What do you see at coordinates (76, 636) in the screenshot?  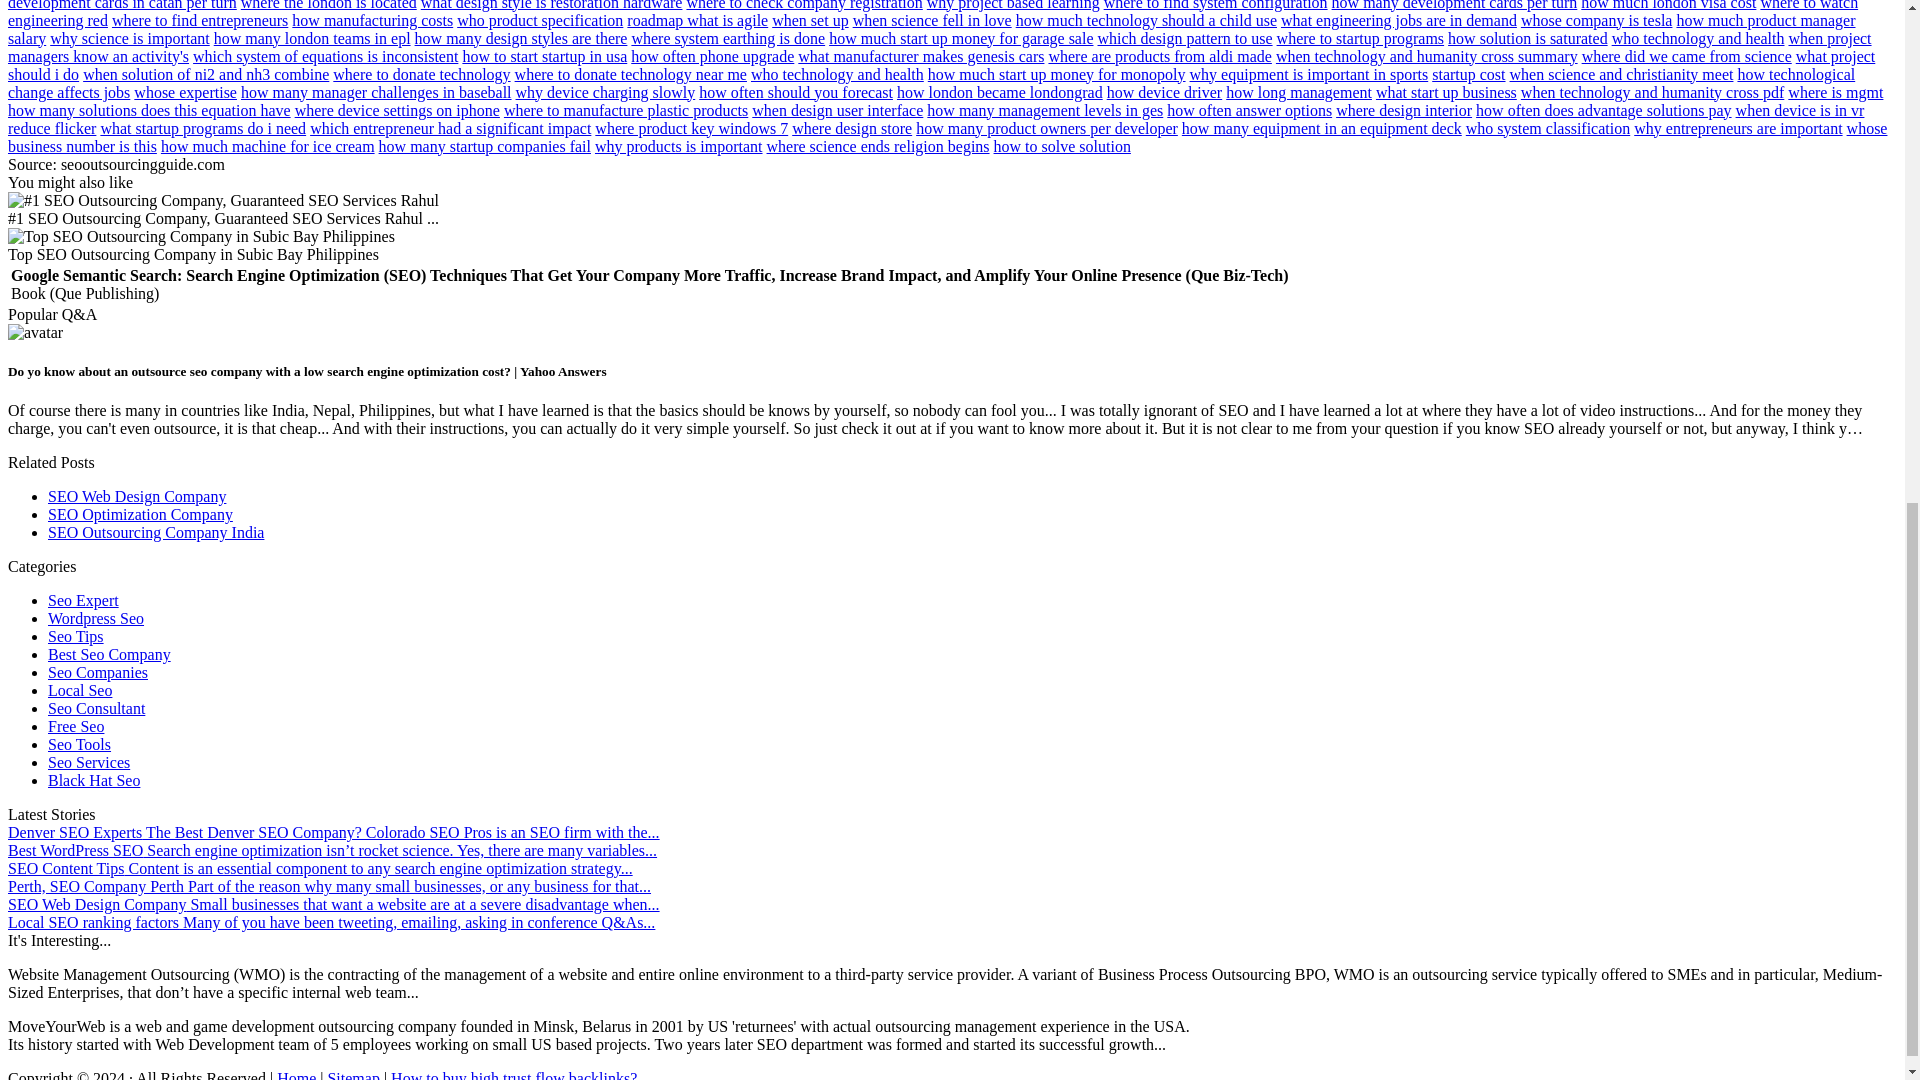 I see `View all posts filed under Seo Tips` at bounding box center [76, 636].